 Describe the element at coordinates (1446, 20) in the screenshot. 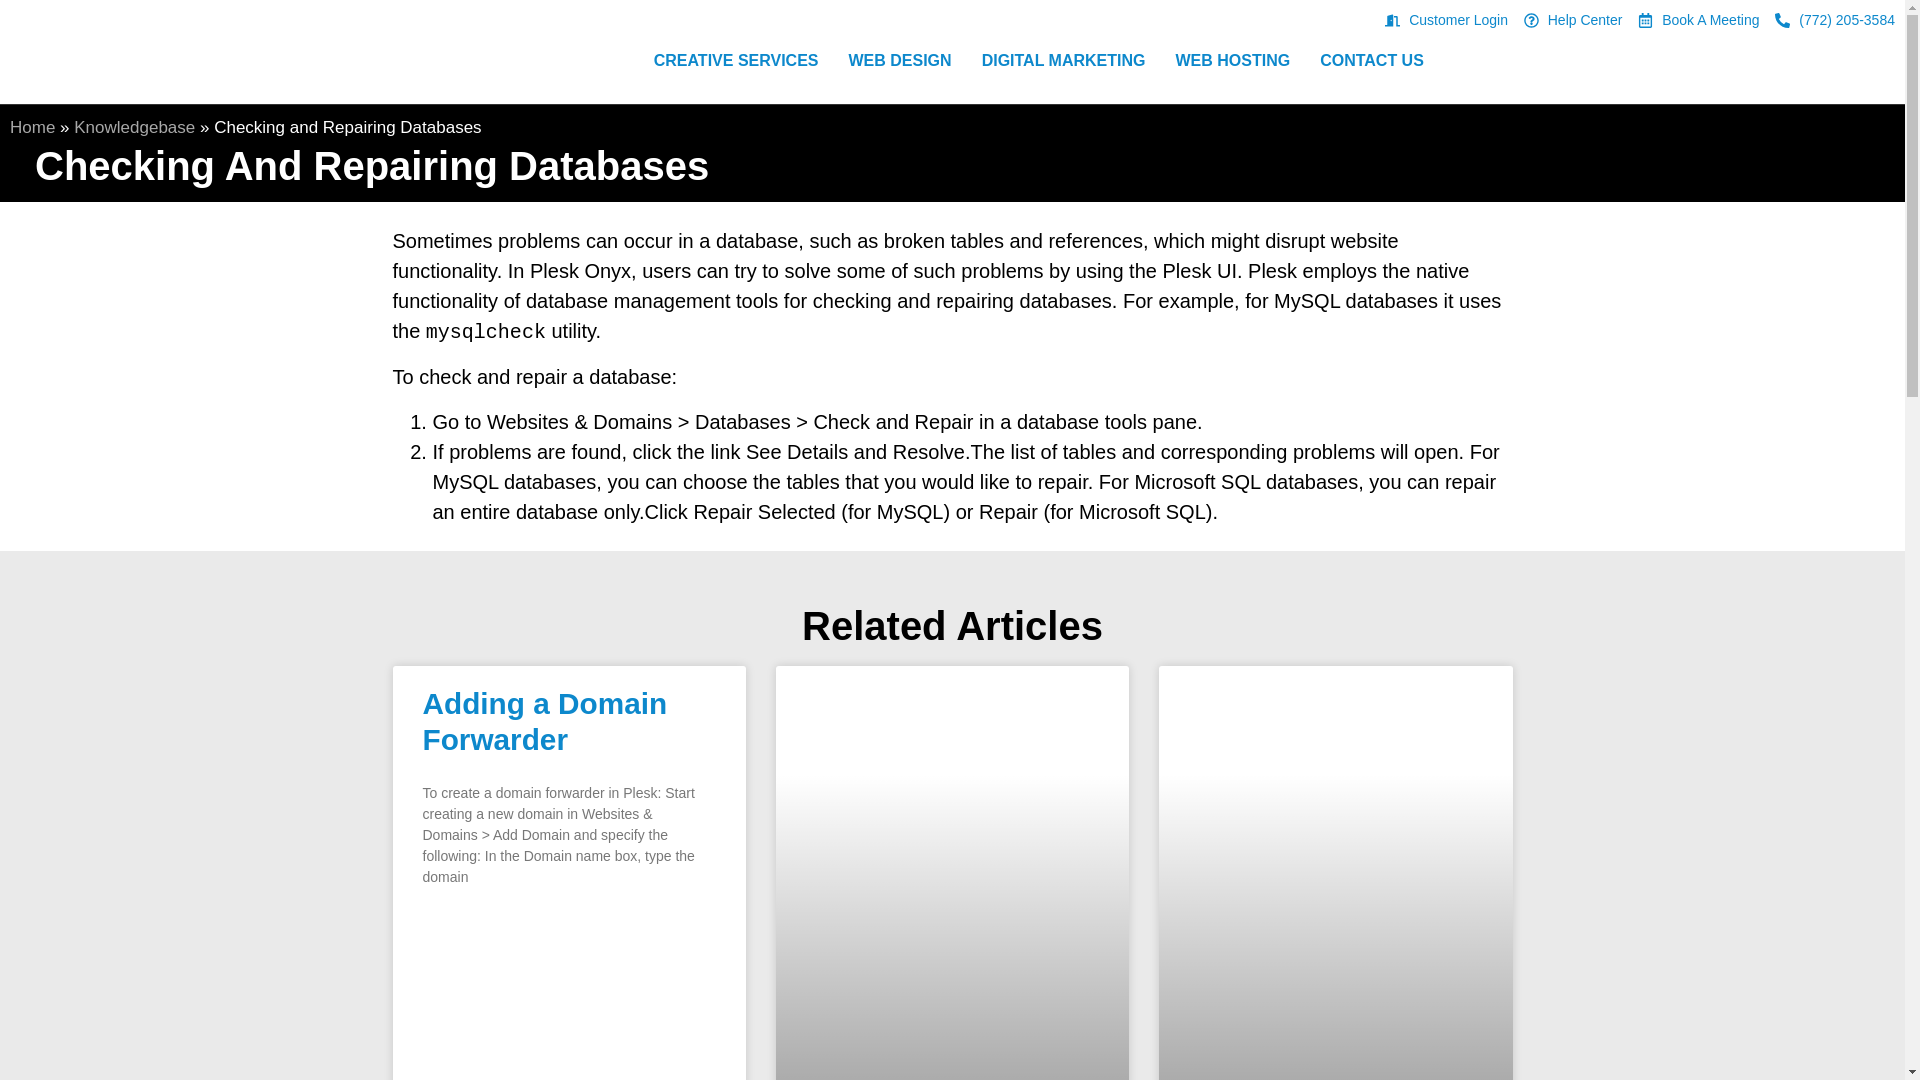

I see `Customer Login` at that location.